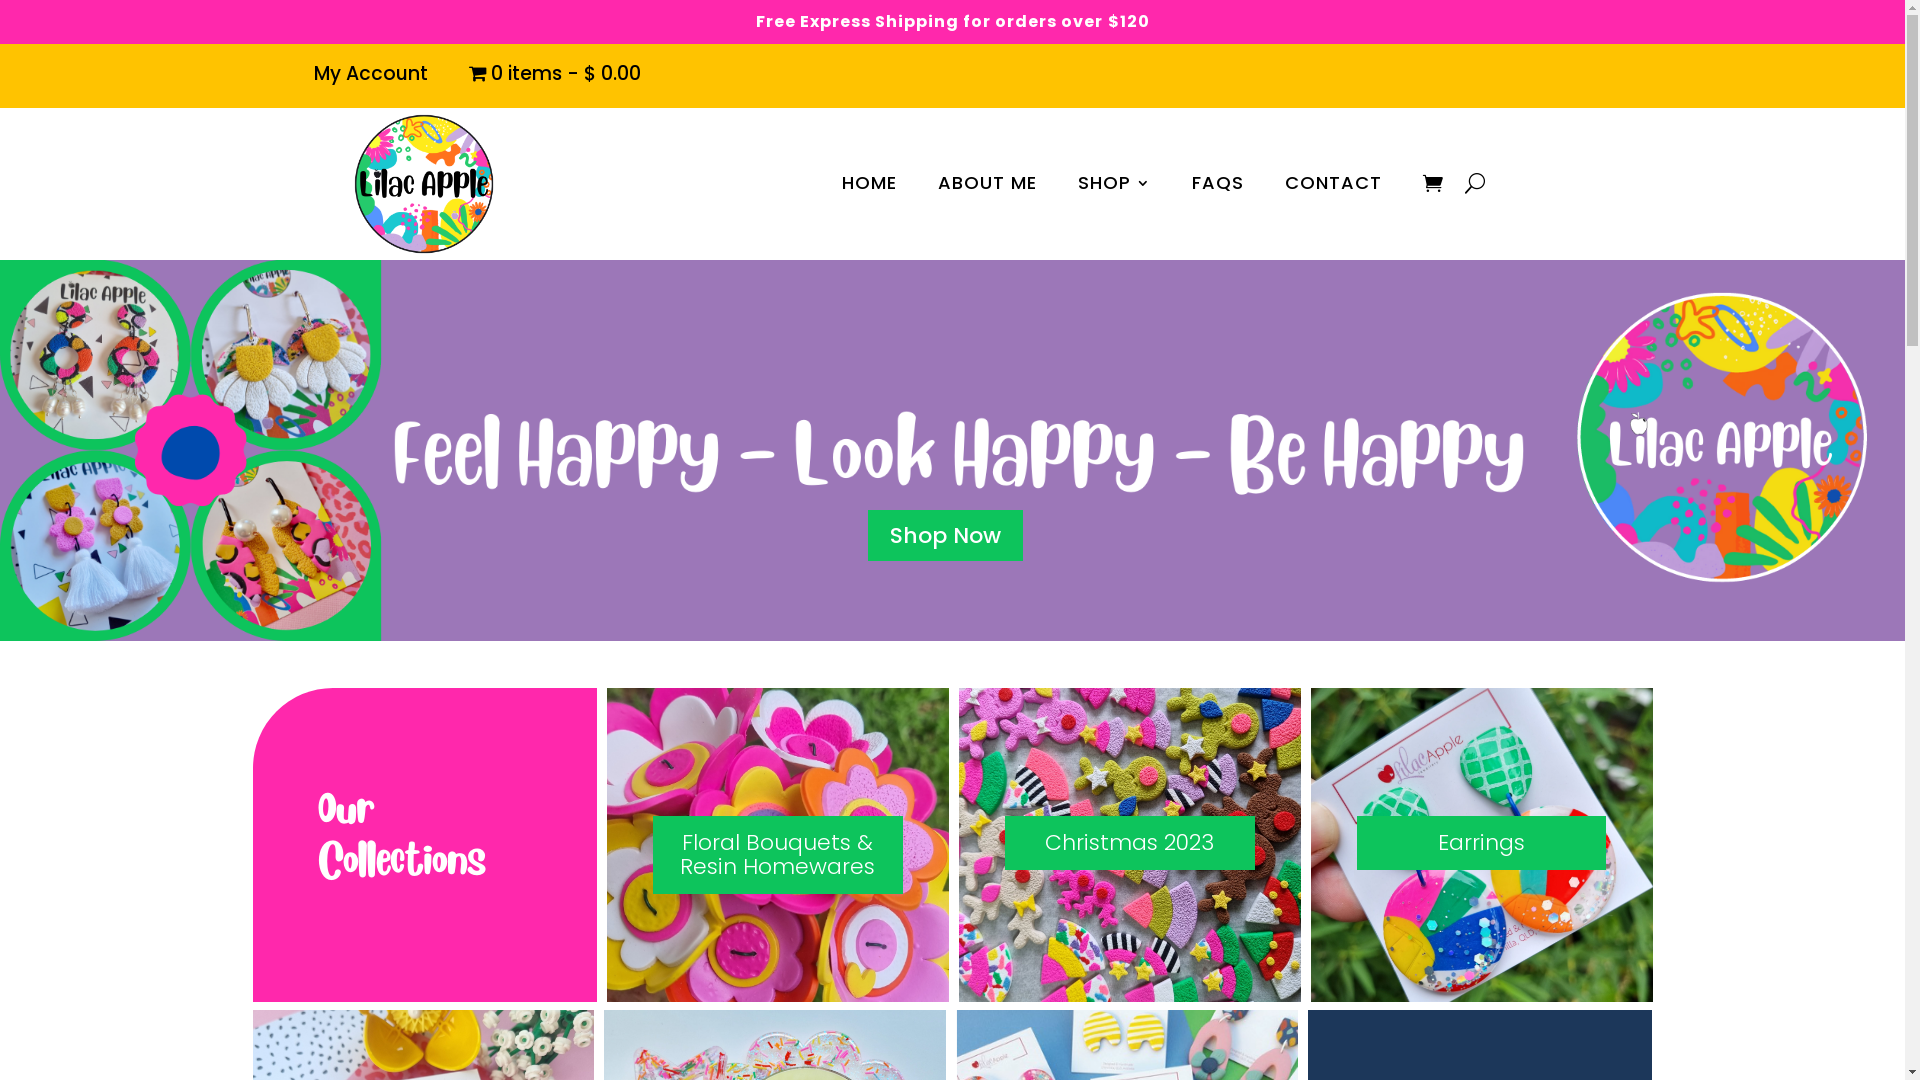 The height and width of the screenshot is (1080, 1920). Describe the element at coordinates (870, 187) in the screenshot. I see `HOME` at that location.